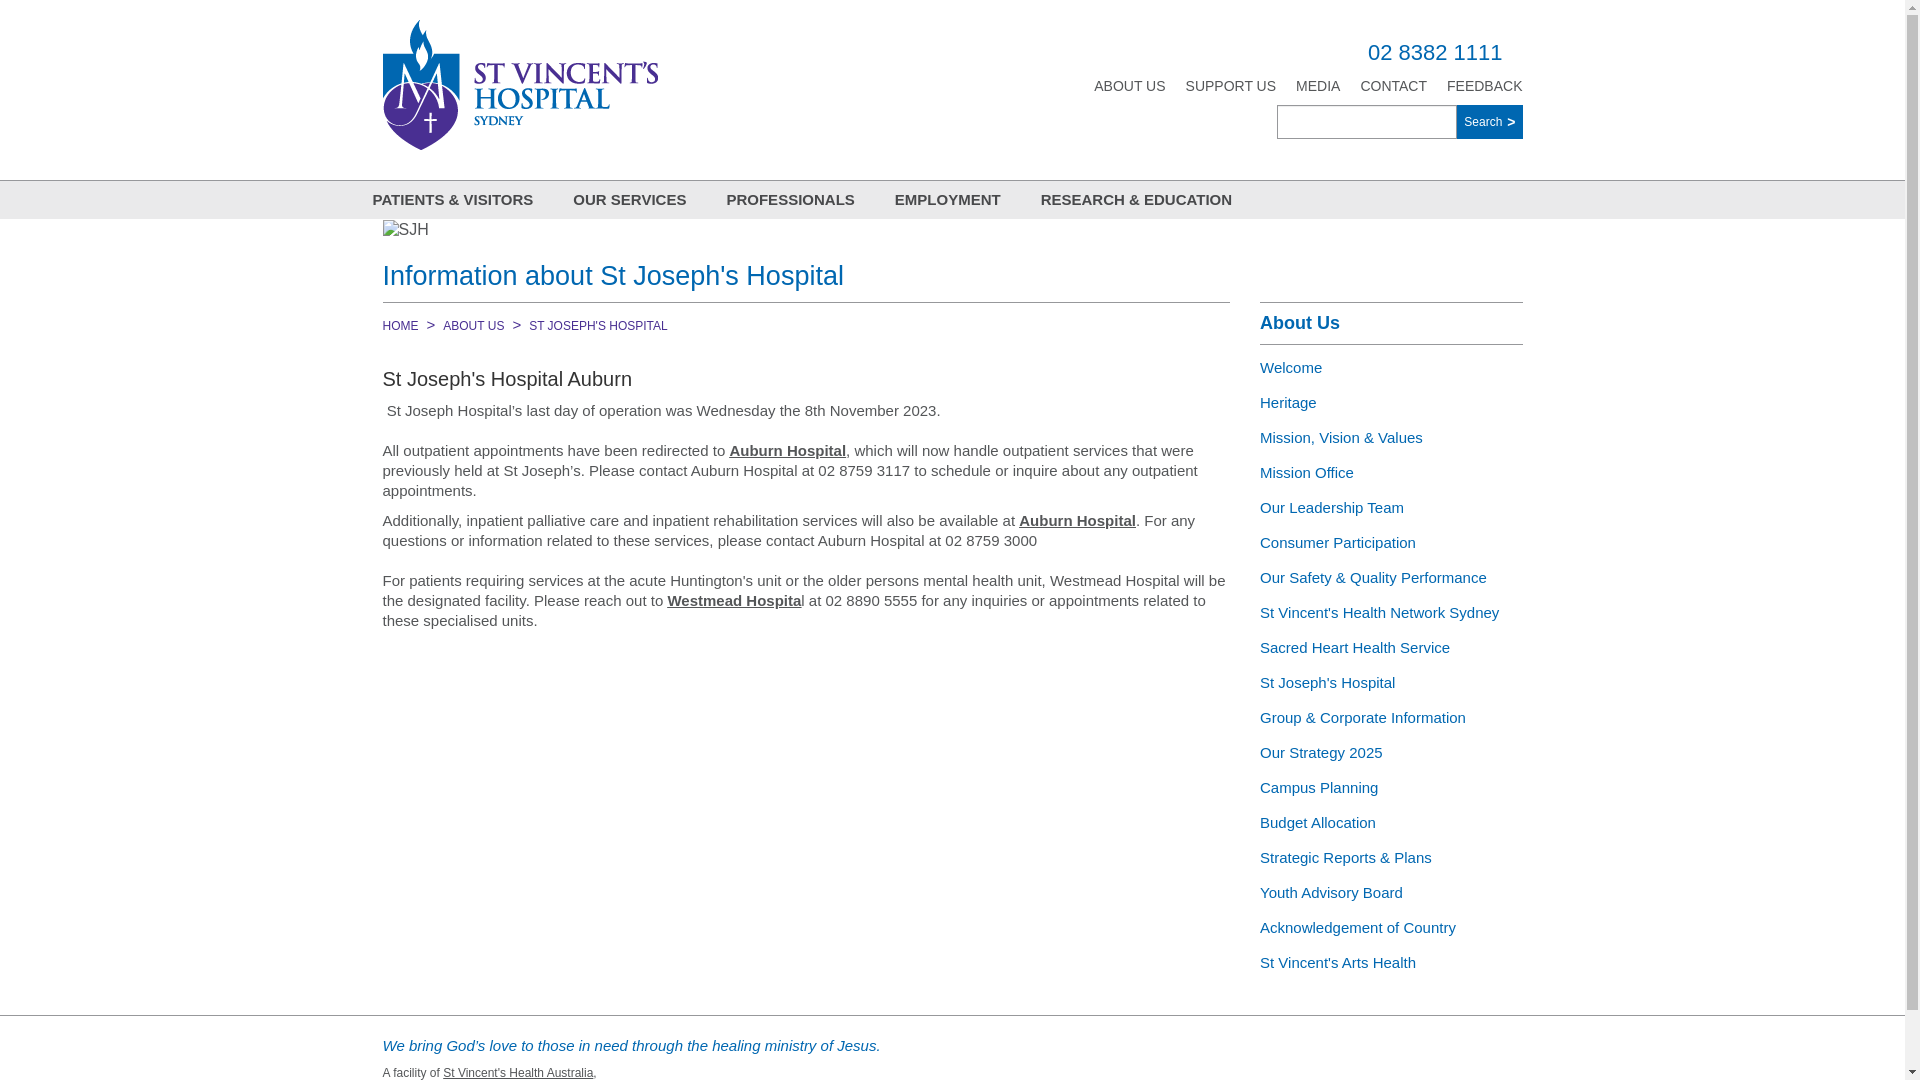 This screenshot has height=1080, width=1920. Describe the element at coordinates (1392, 682) in the screenshot. I see `St Joseph's Hospital` at that location.